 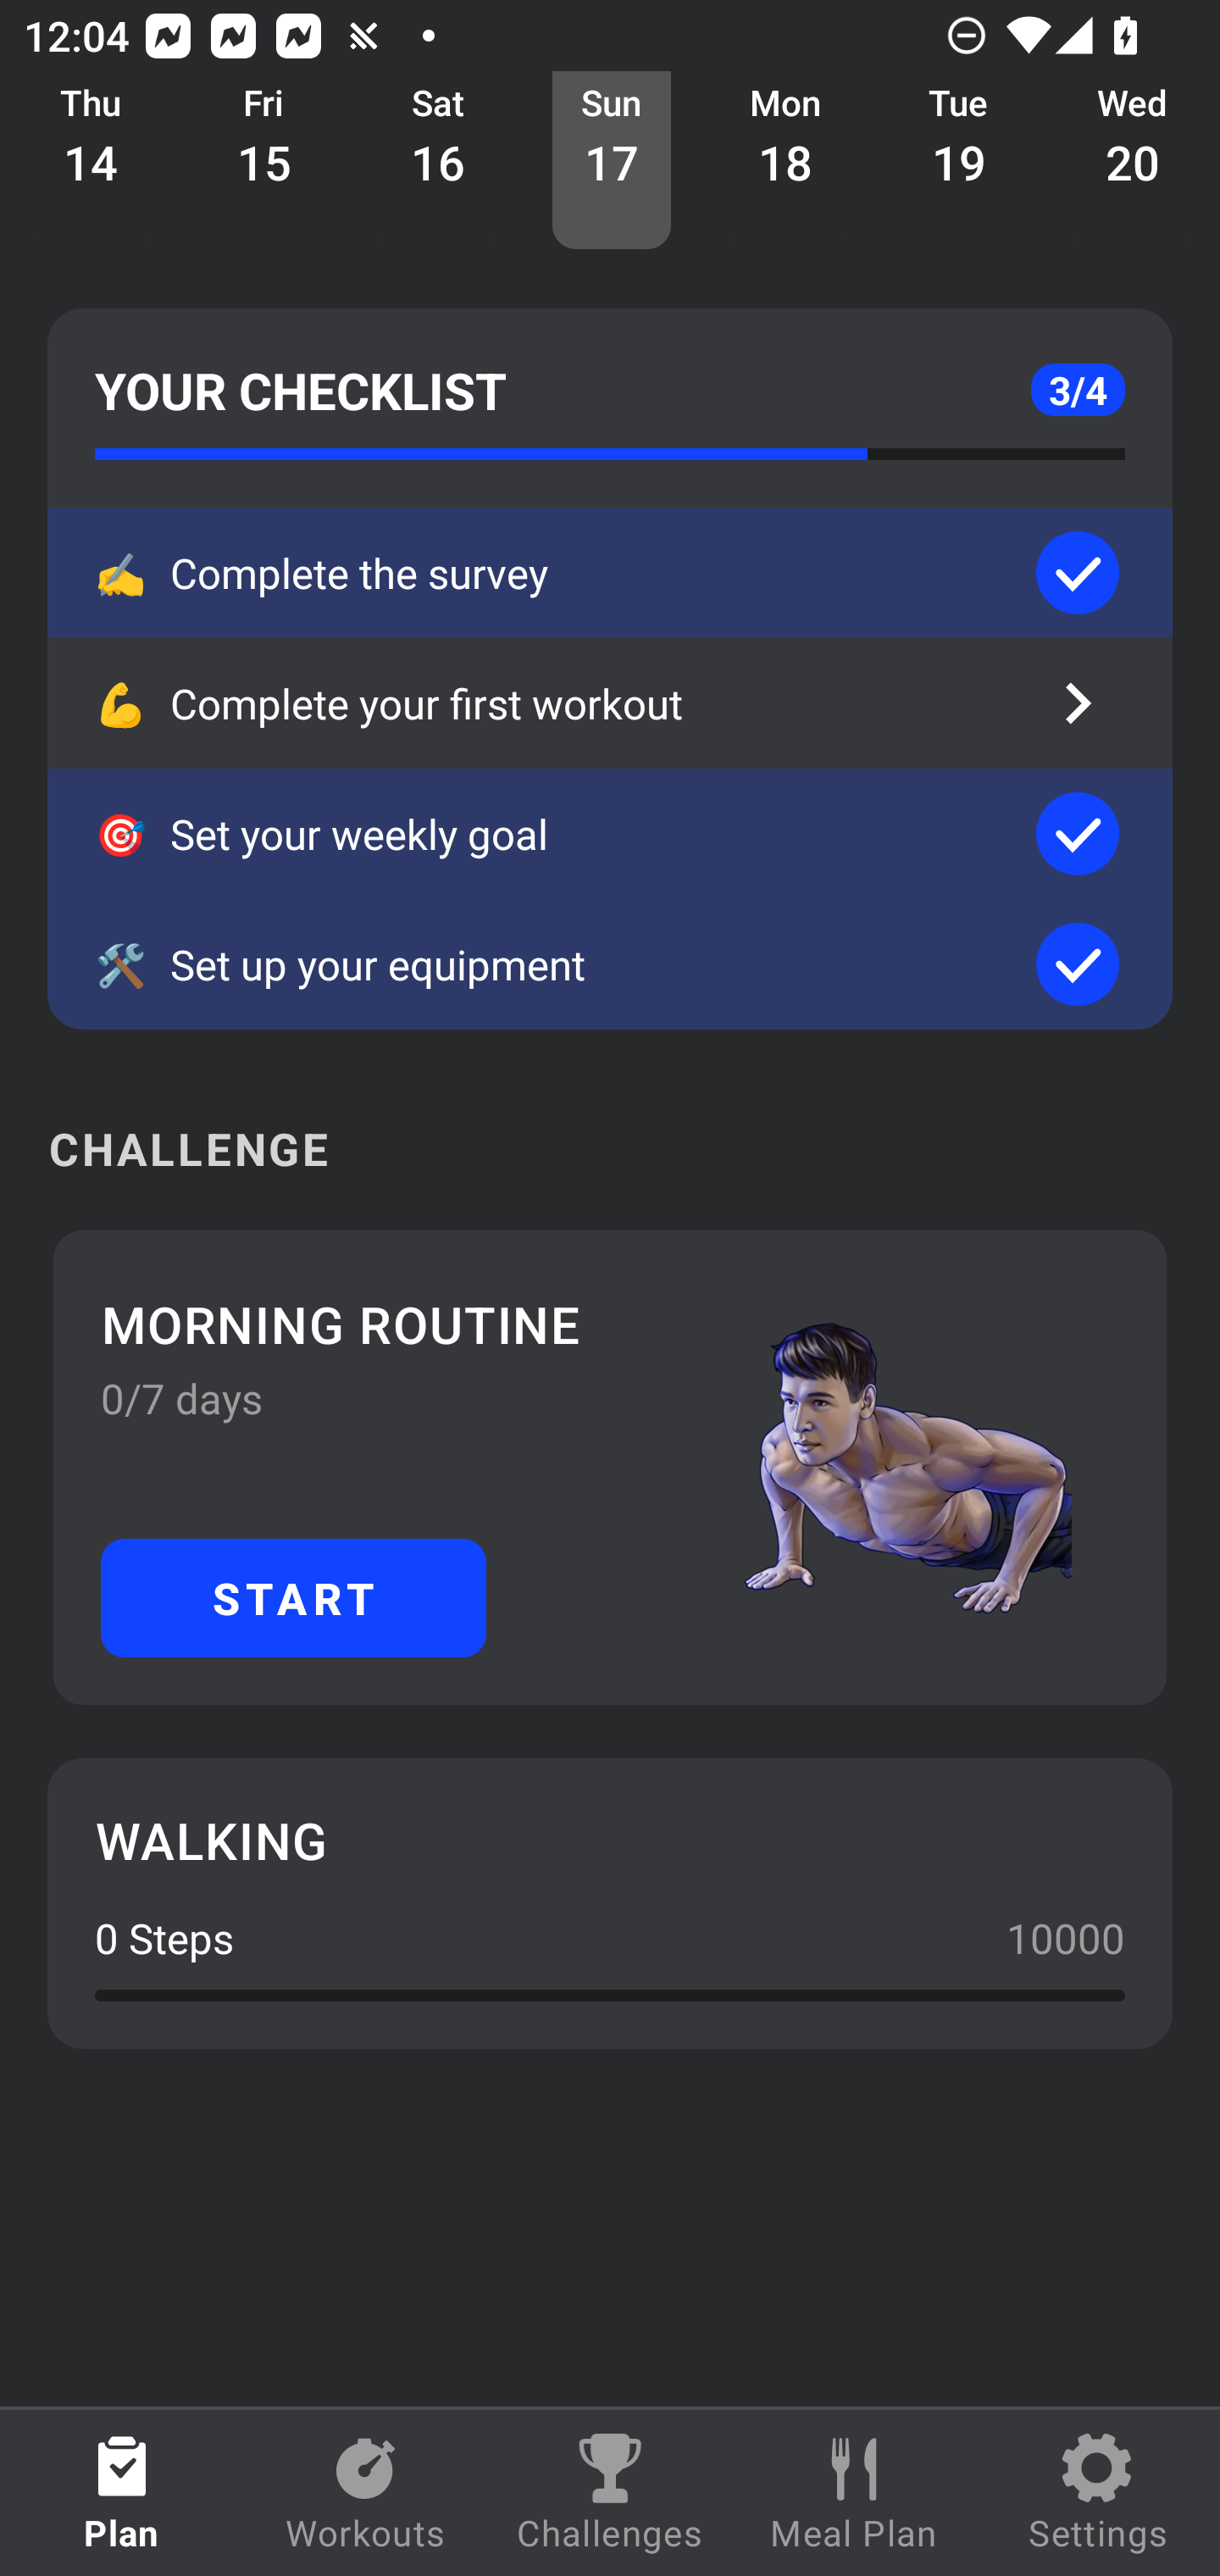 What do you see at coordinates (854, 2493) in the screenshot?
I see ` Meal Plan ` at bounding box center [854, 2493].